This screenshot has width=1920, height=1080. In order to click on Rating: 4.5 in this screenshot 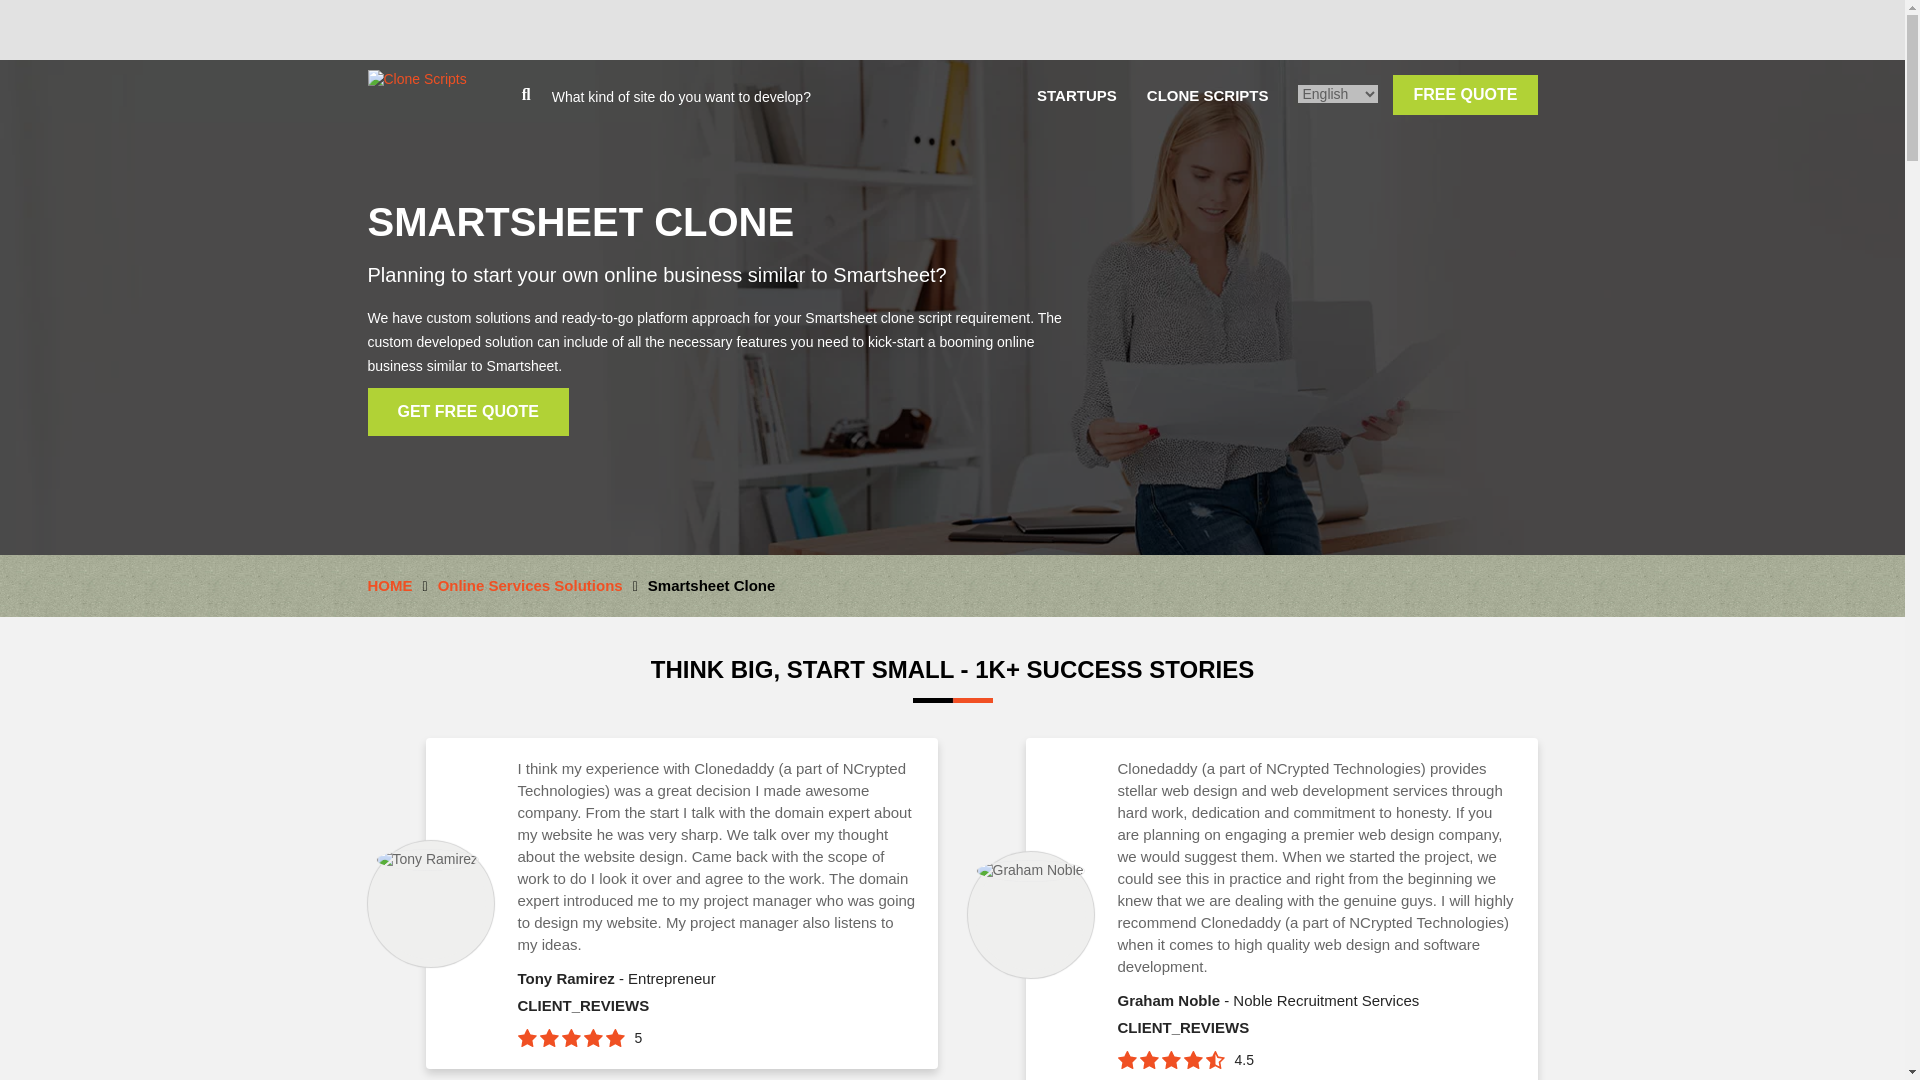, I will do `click(1244, 1060)`.